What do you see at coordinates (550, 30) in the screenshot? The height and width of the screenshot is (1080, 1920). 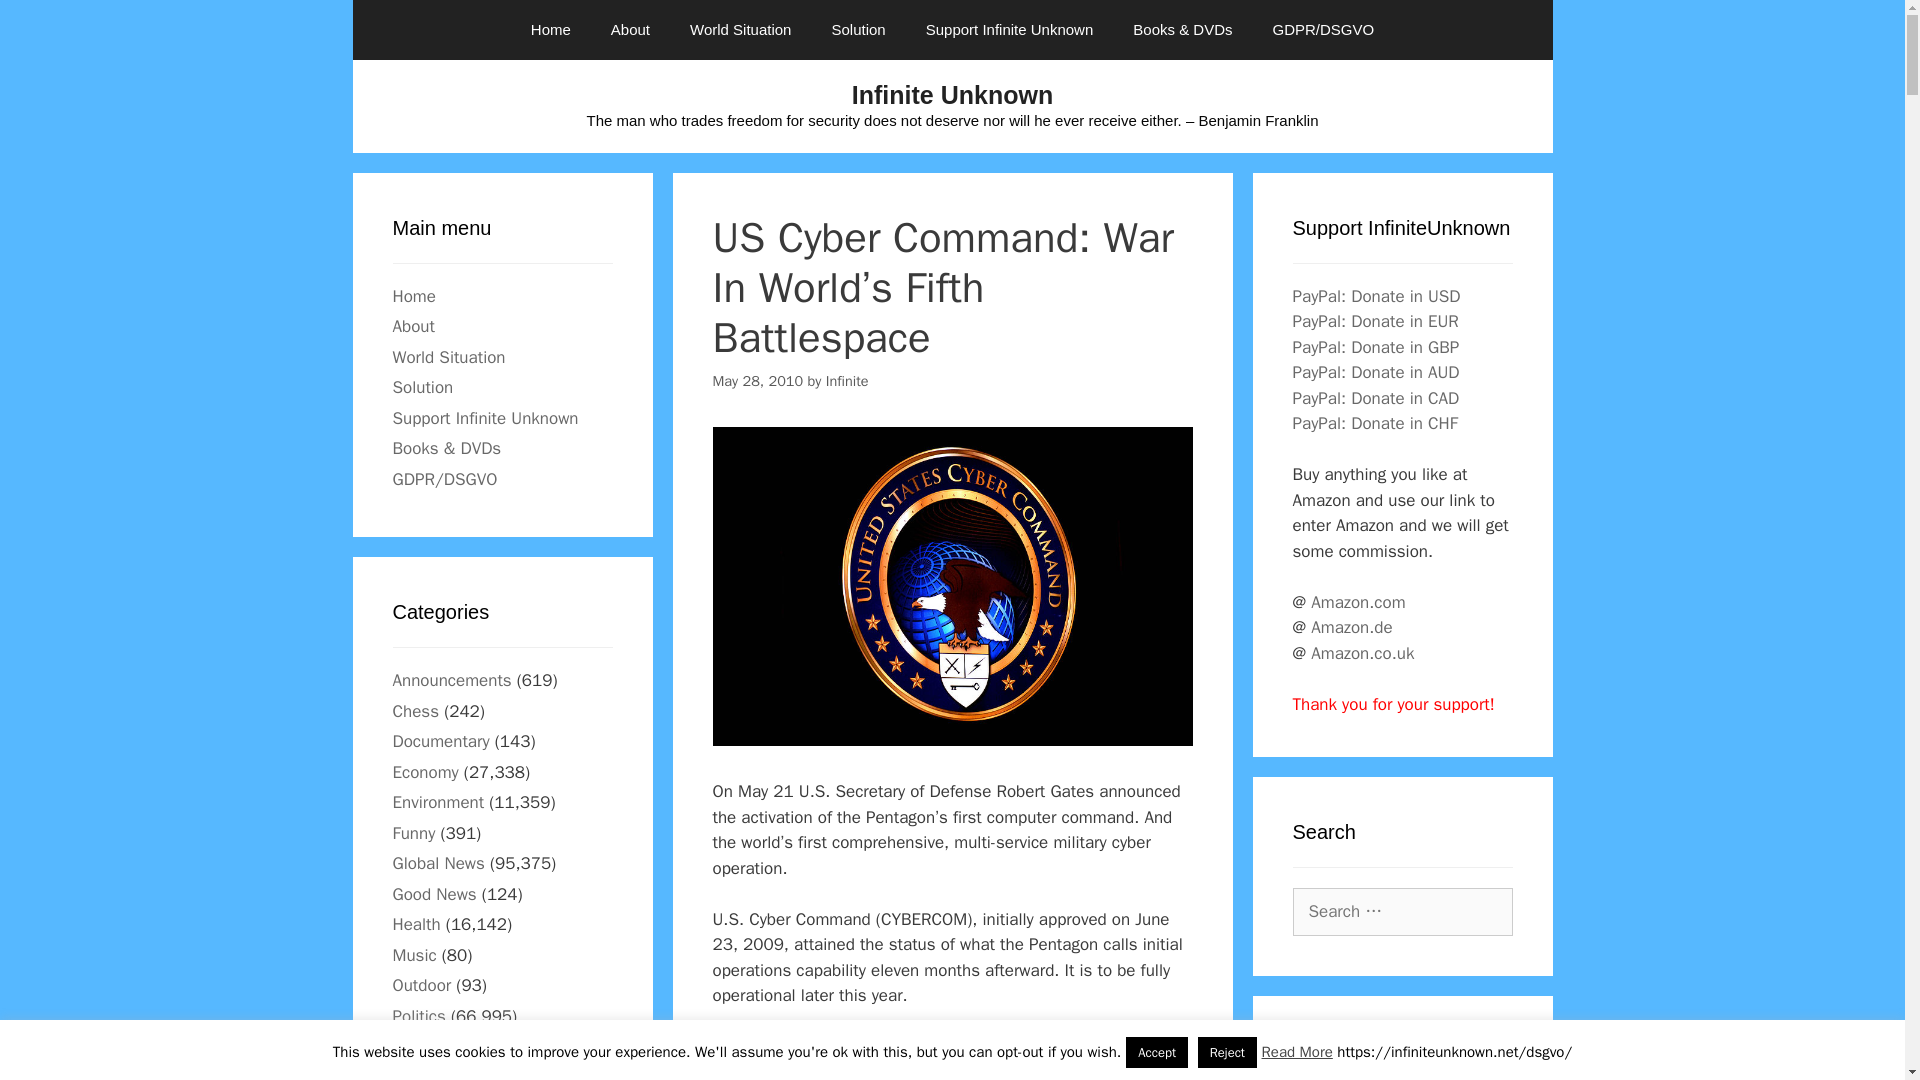 I see `Home` at bounding box center [550, 30].